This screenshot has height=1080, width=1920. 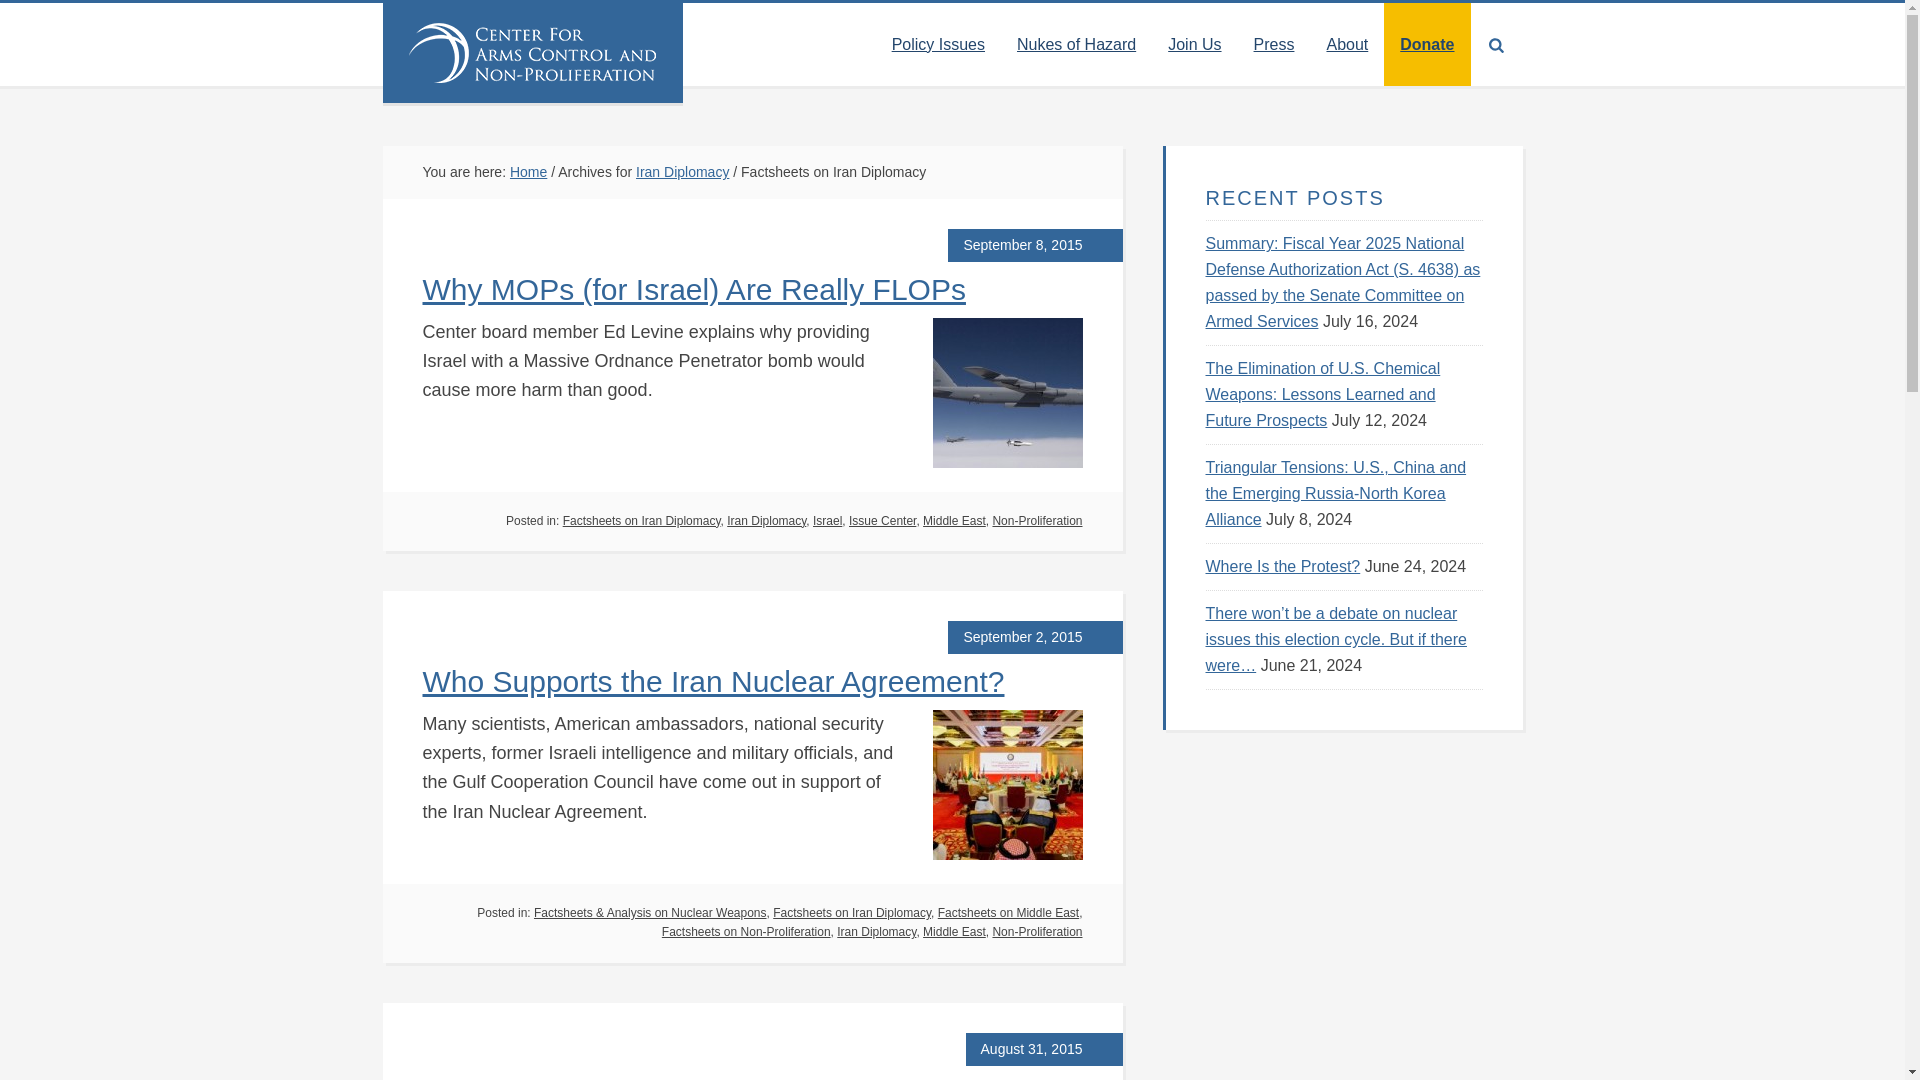 I want to click on Join Us, so click(x=1194, y=44).